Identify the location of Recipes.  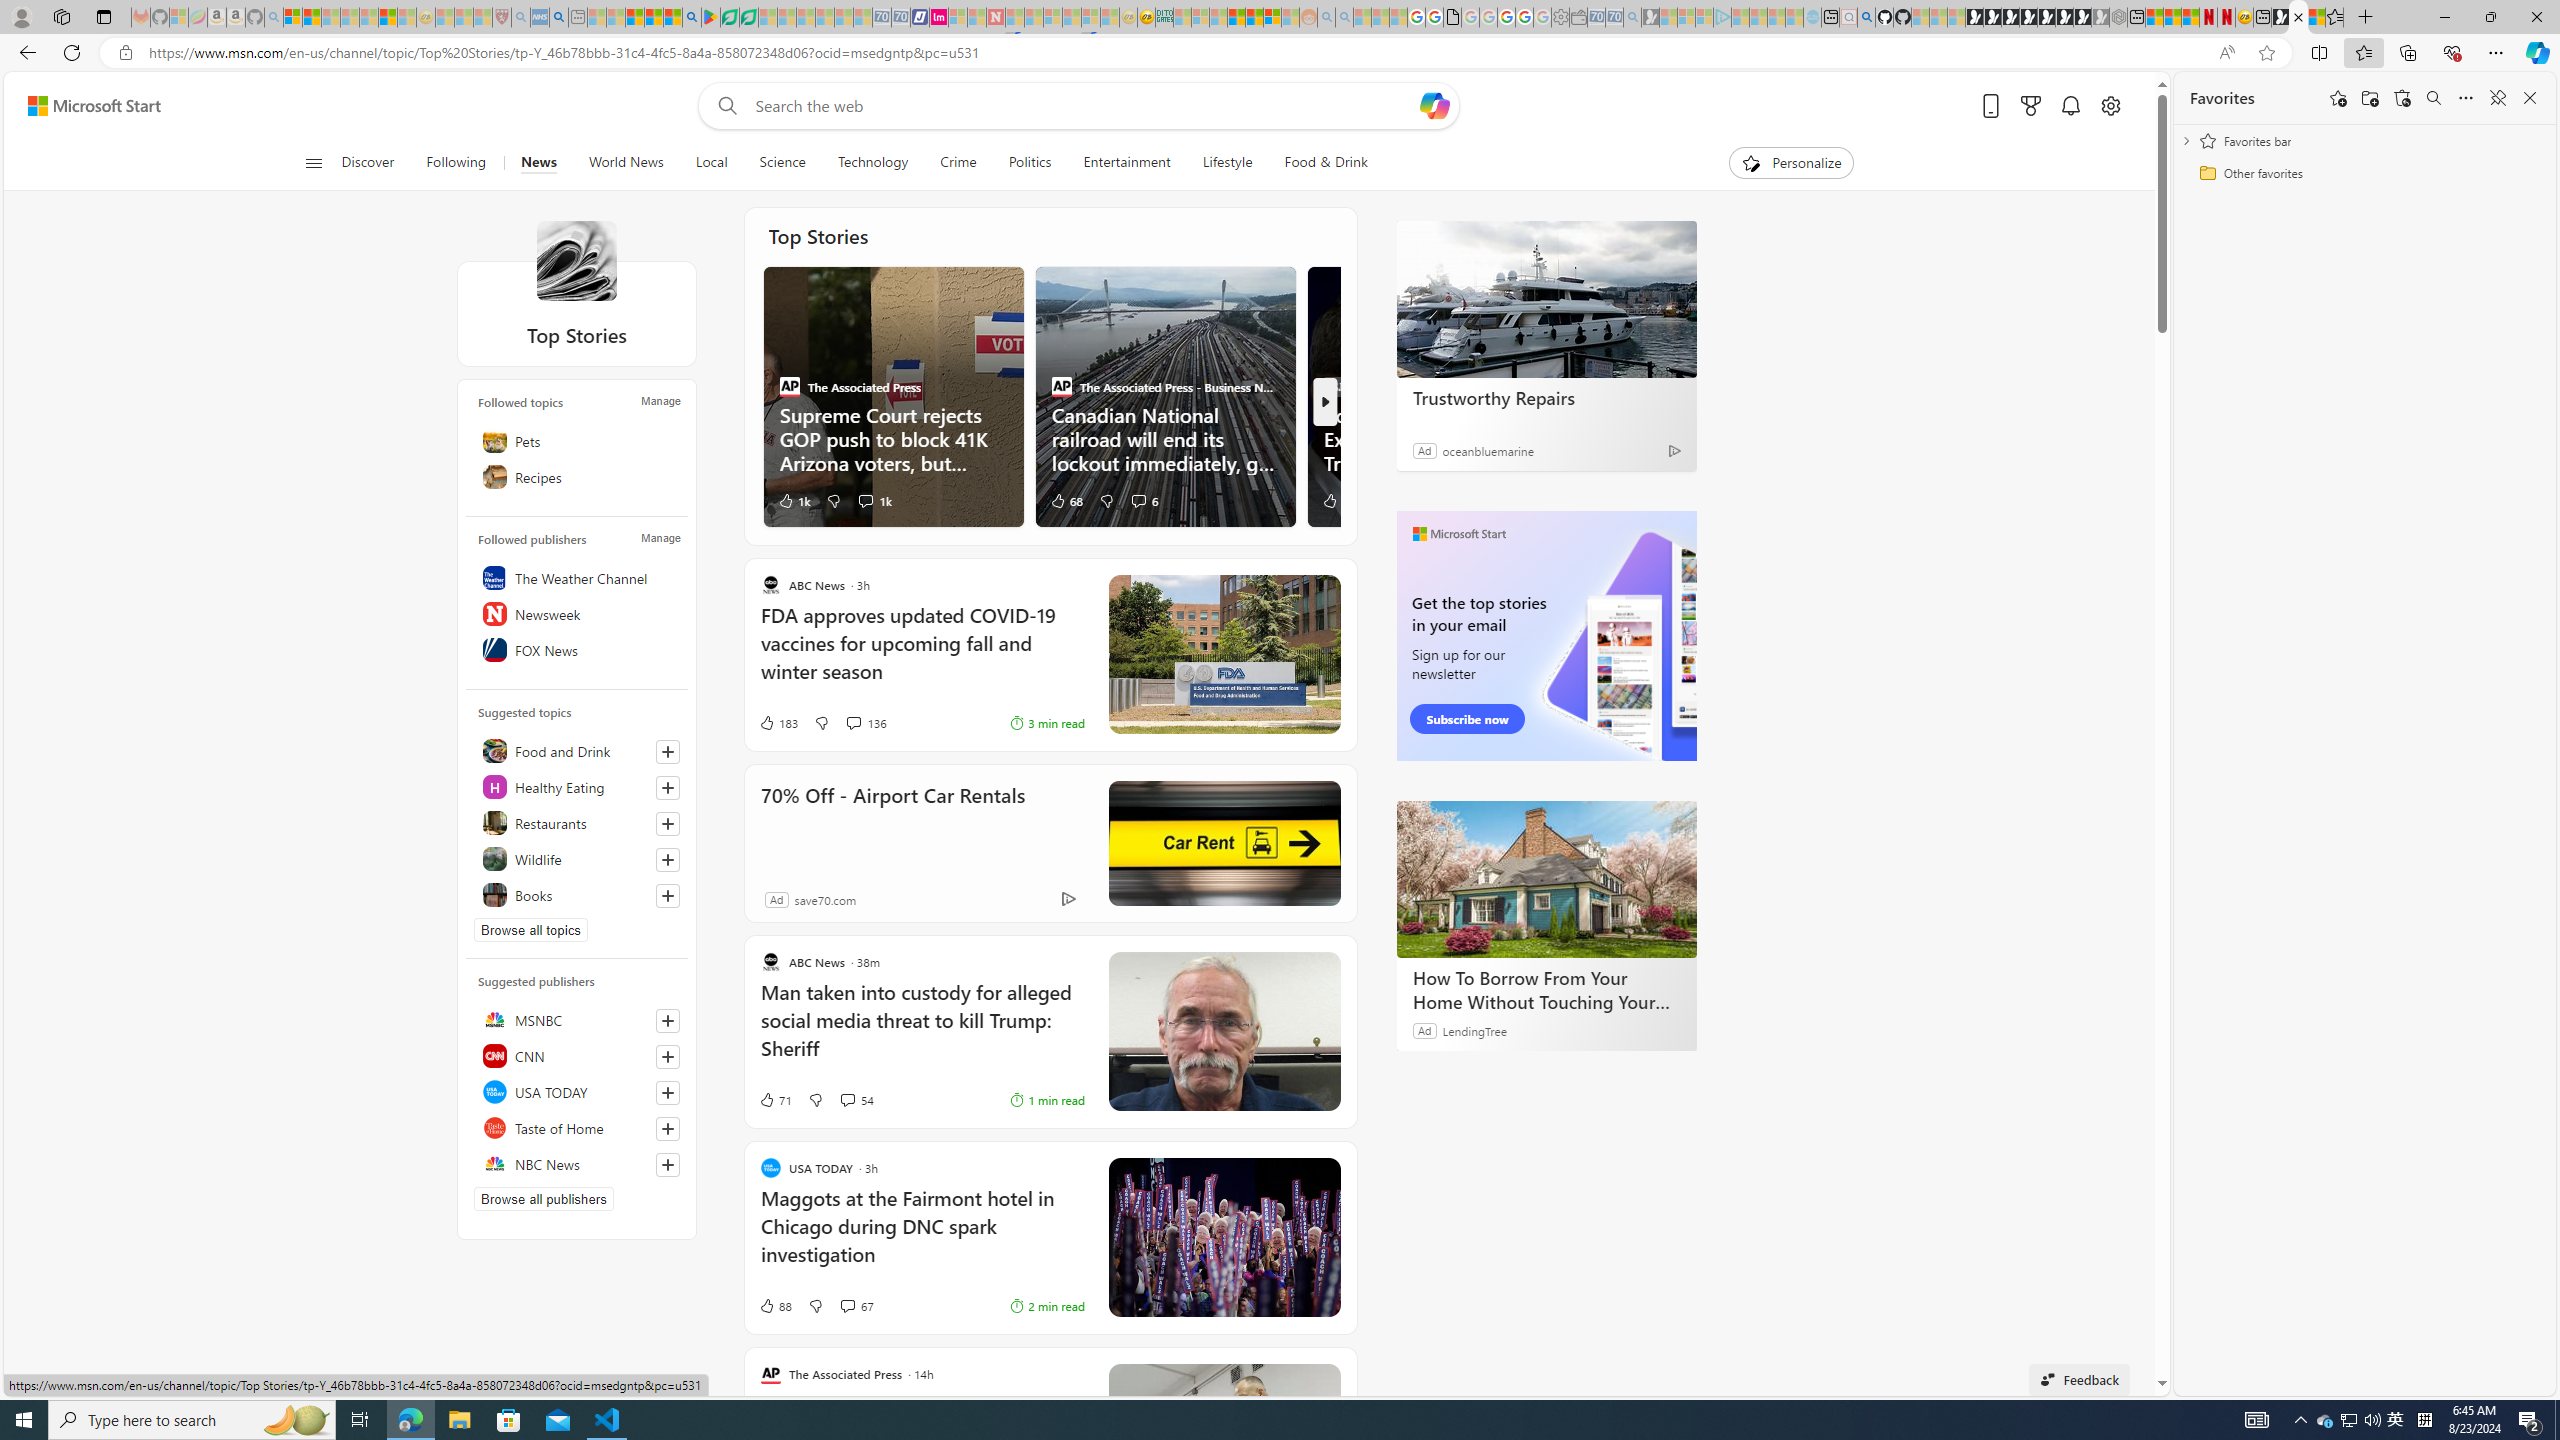
(576, 476).